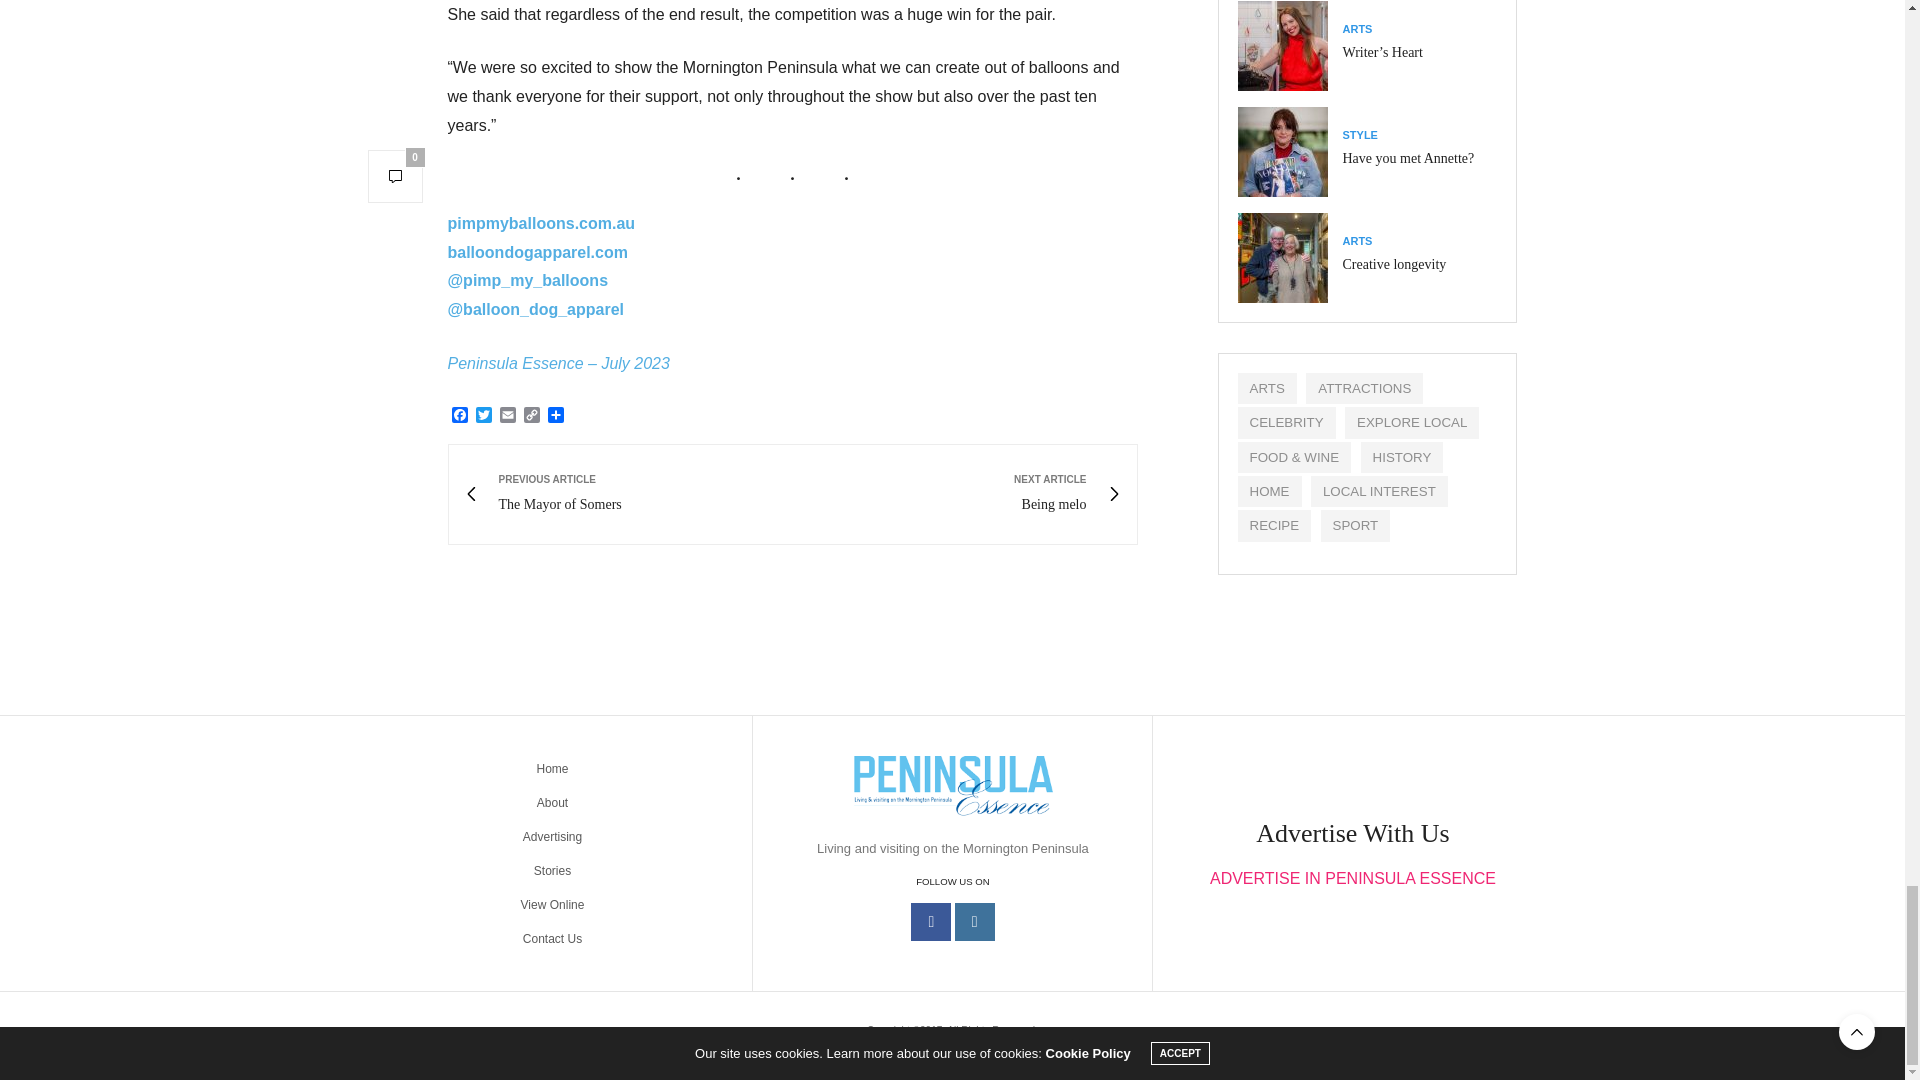 This screenshot has height=1080, width=1920. What do you see at coordinates (532, 416) in the screenshot?
I see `Email` at bounding box center [532, 416].